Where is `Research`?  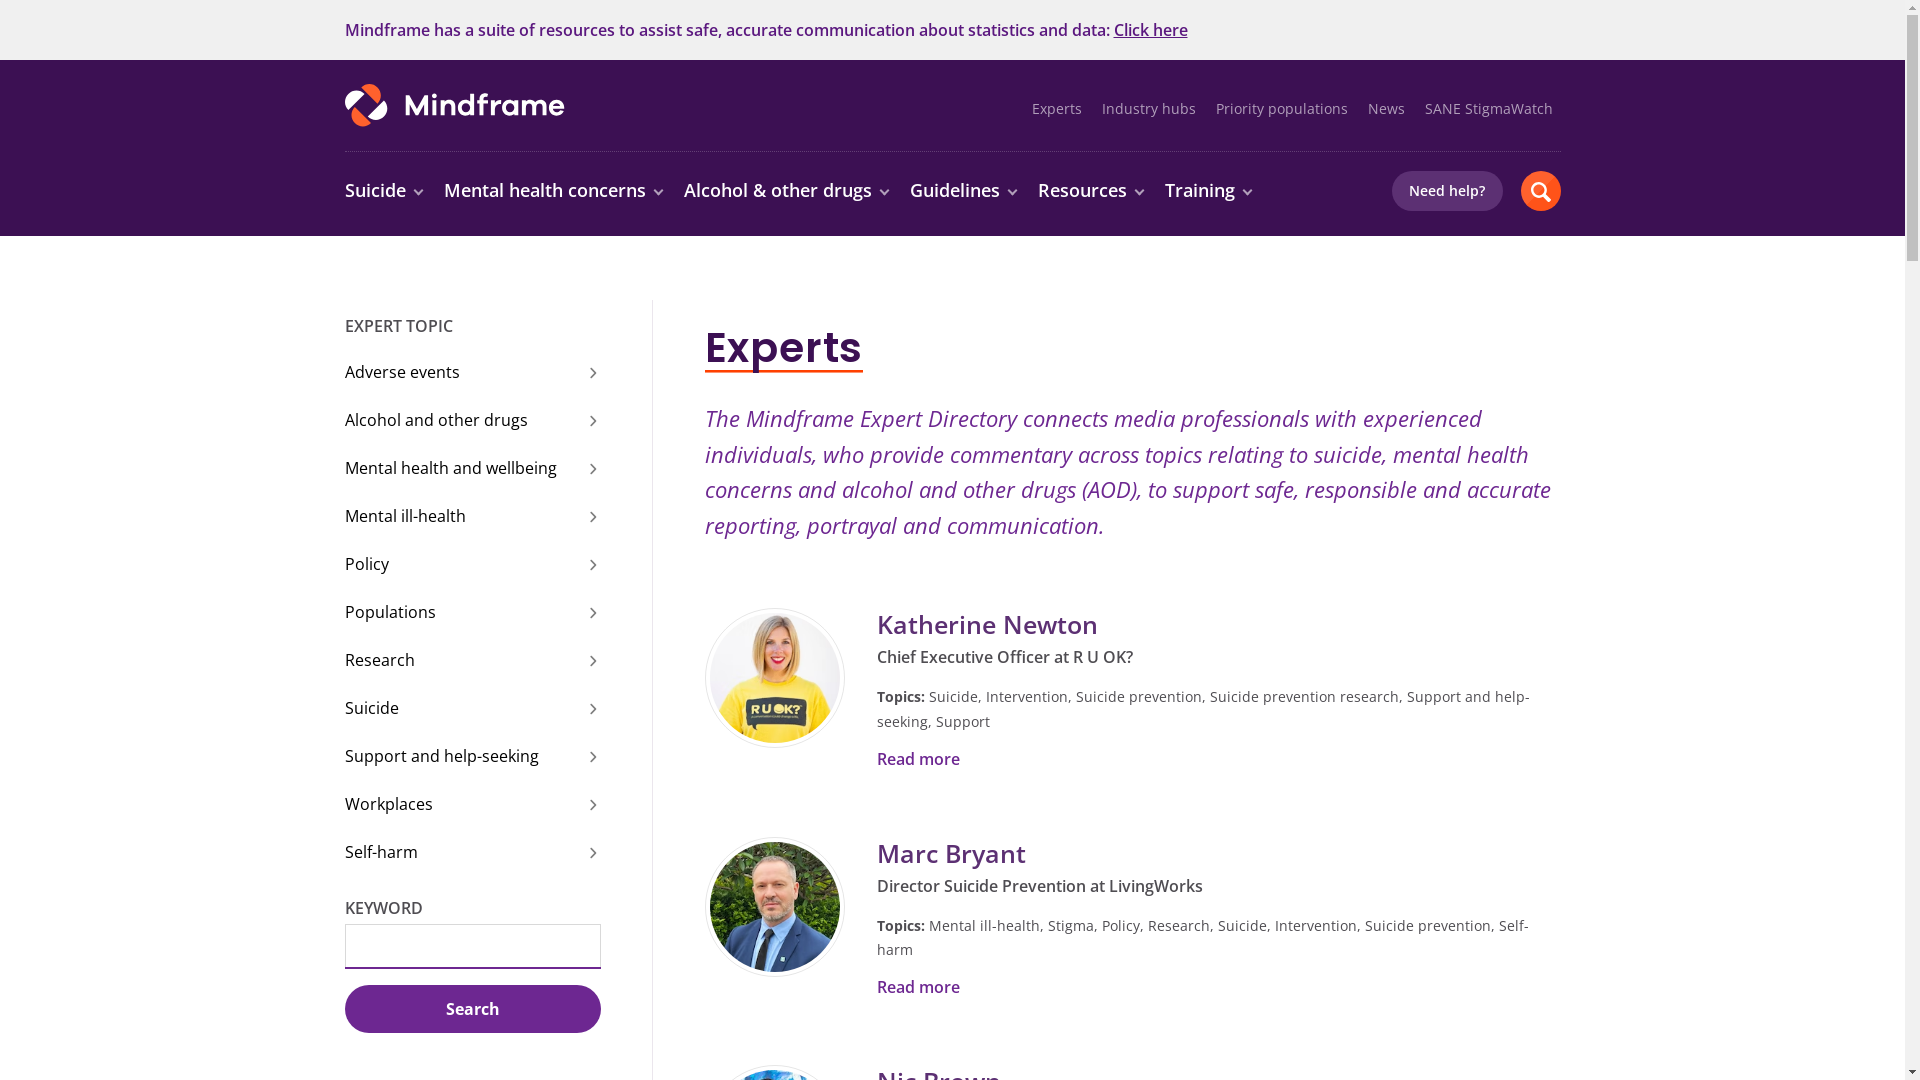 Research is located at coordinates (472, 660).